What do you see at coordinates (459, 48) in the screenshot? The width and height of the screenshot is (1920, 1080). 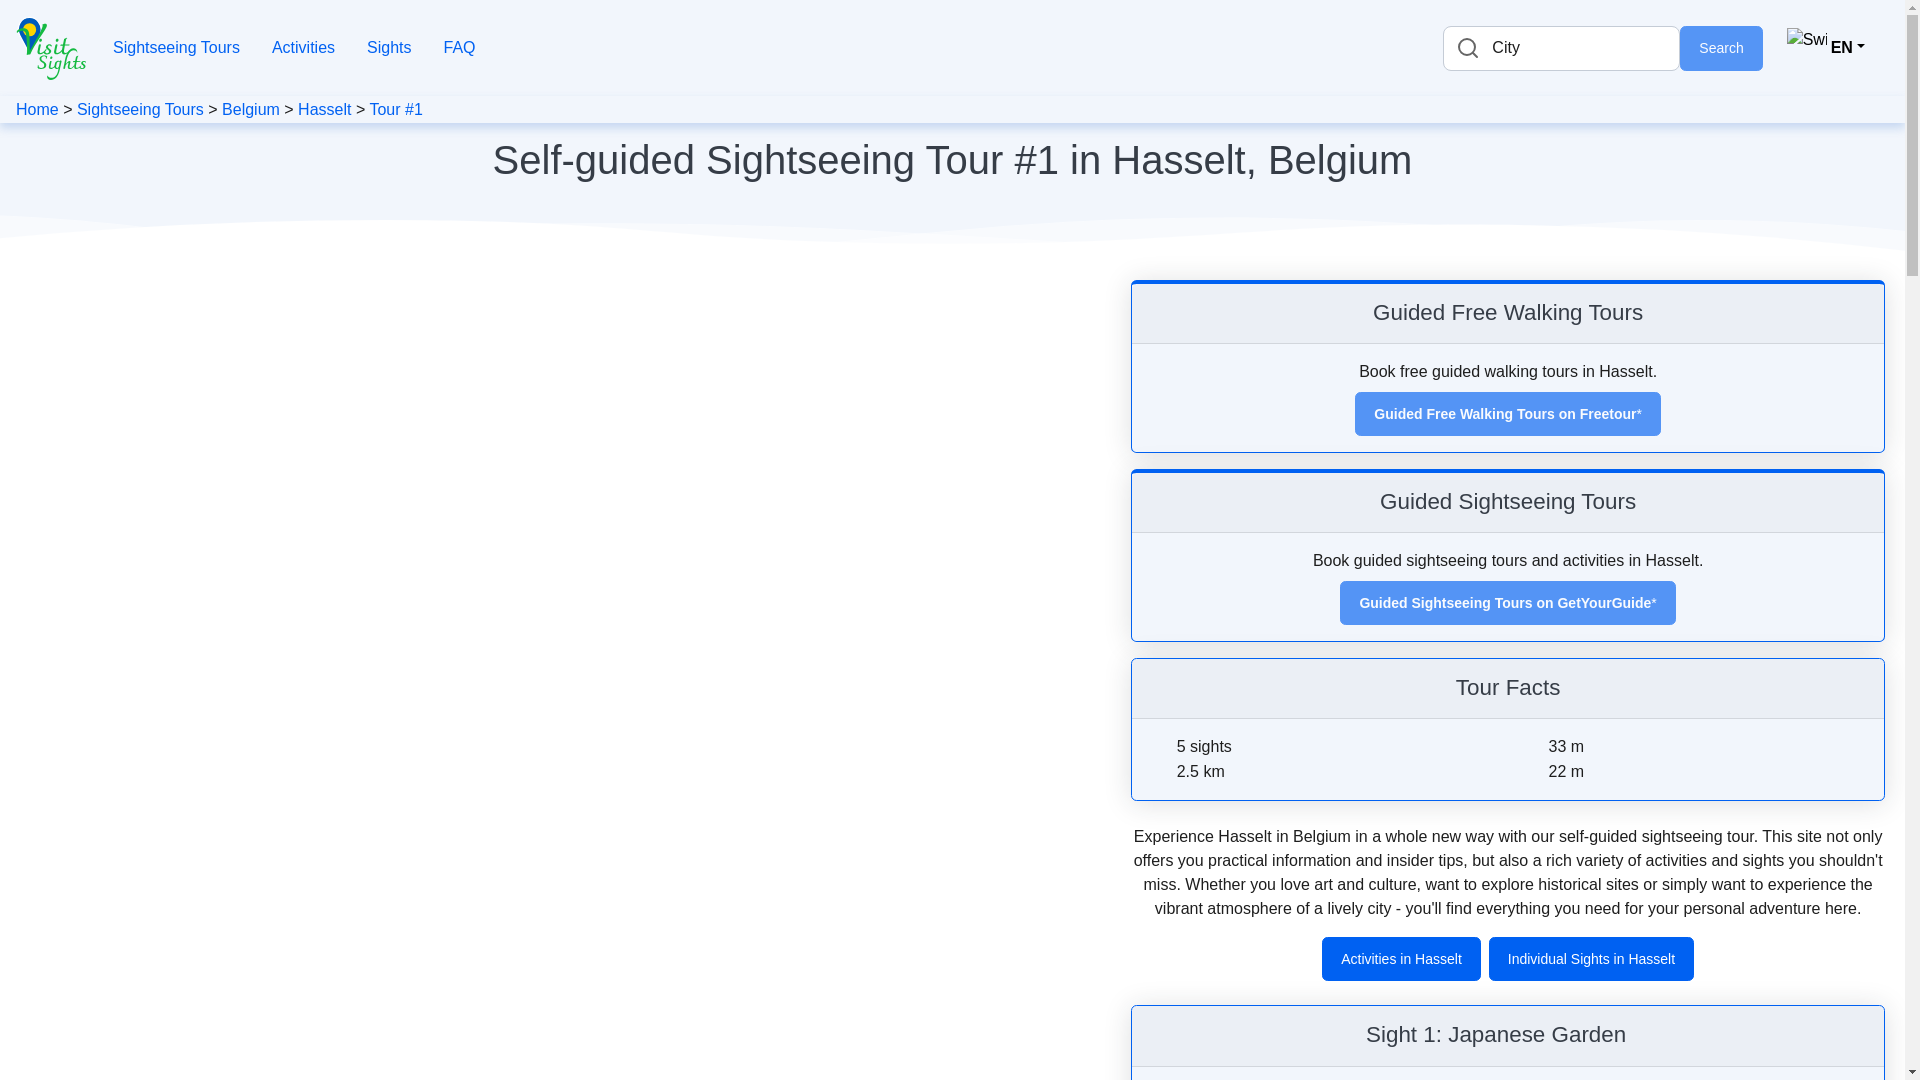 I see `FAQ` at bounding box center [459, 48].